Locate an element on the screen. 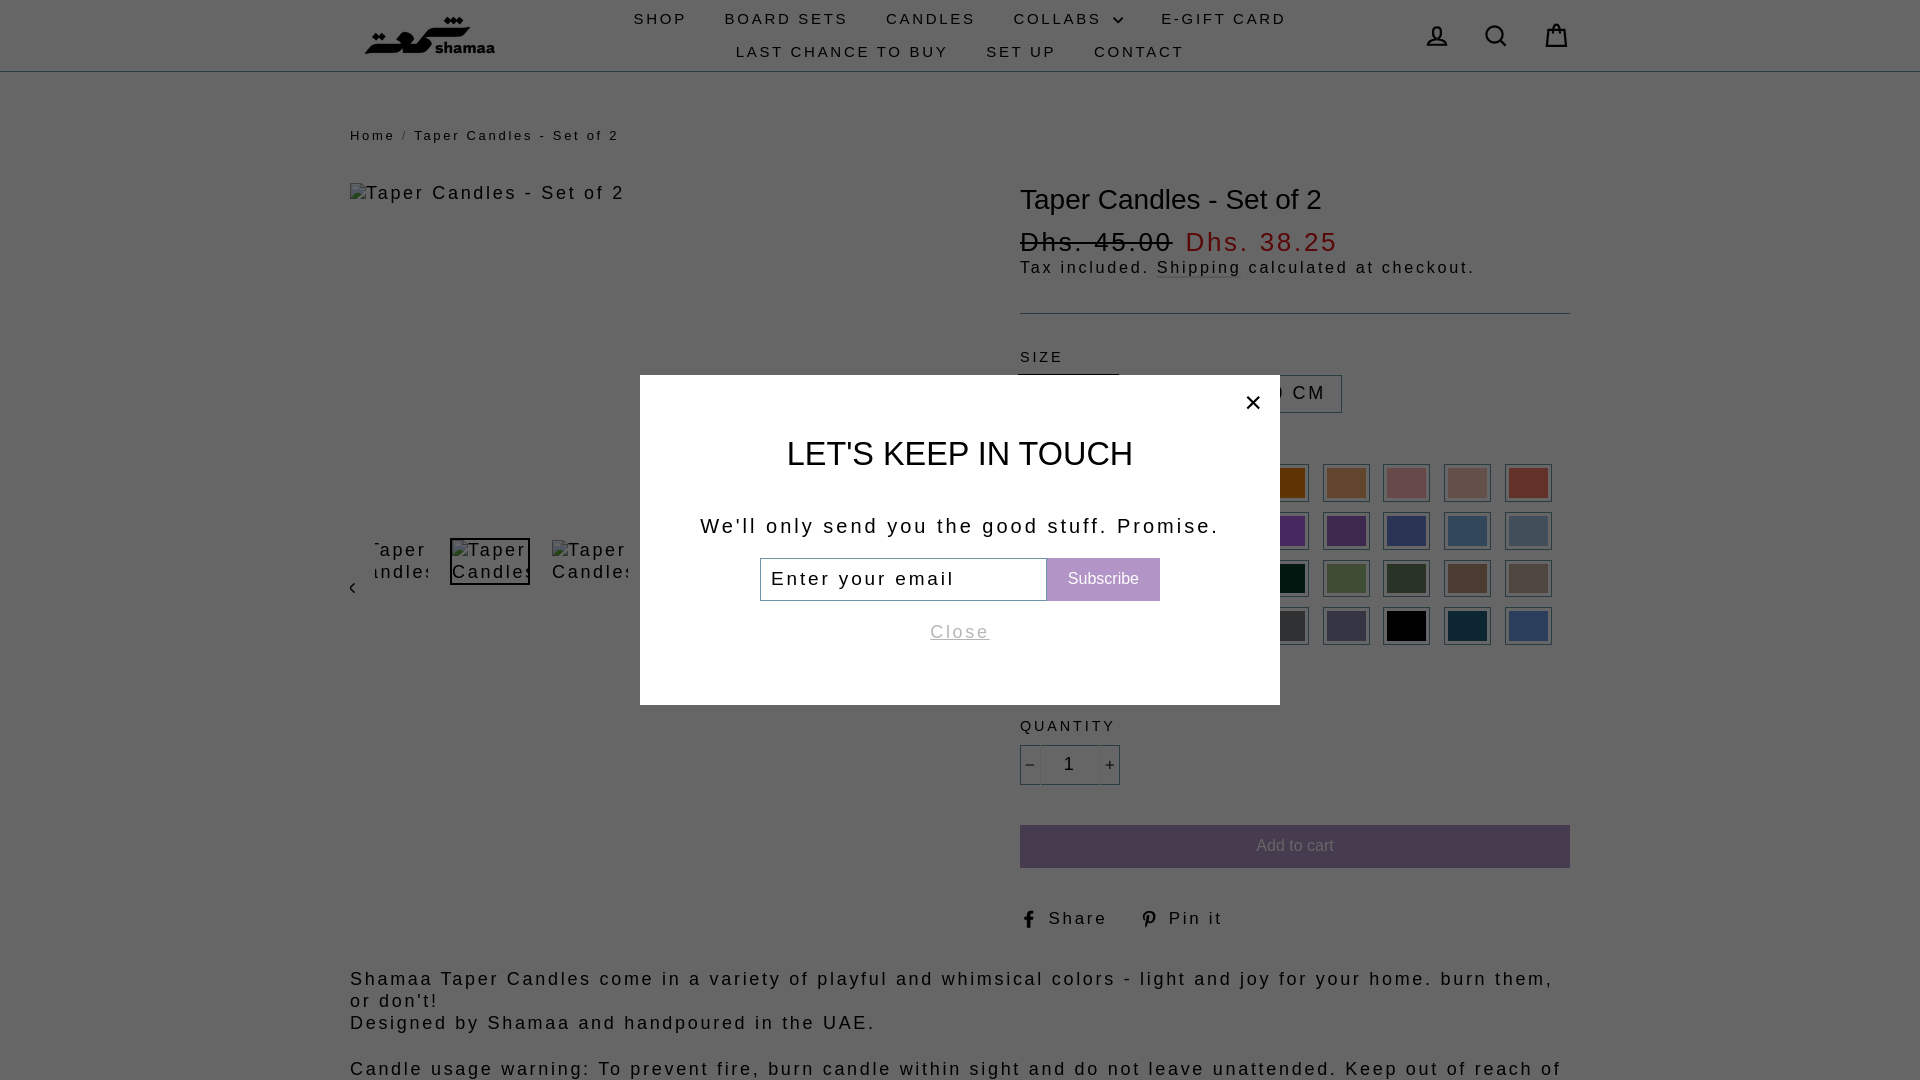  Cart is located at coordinates (1556, 36).